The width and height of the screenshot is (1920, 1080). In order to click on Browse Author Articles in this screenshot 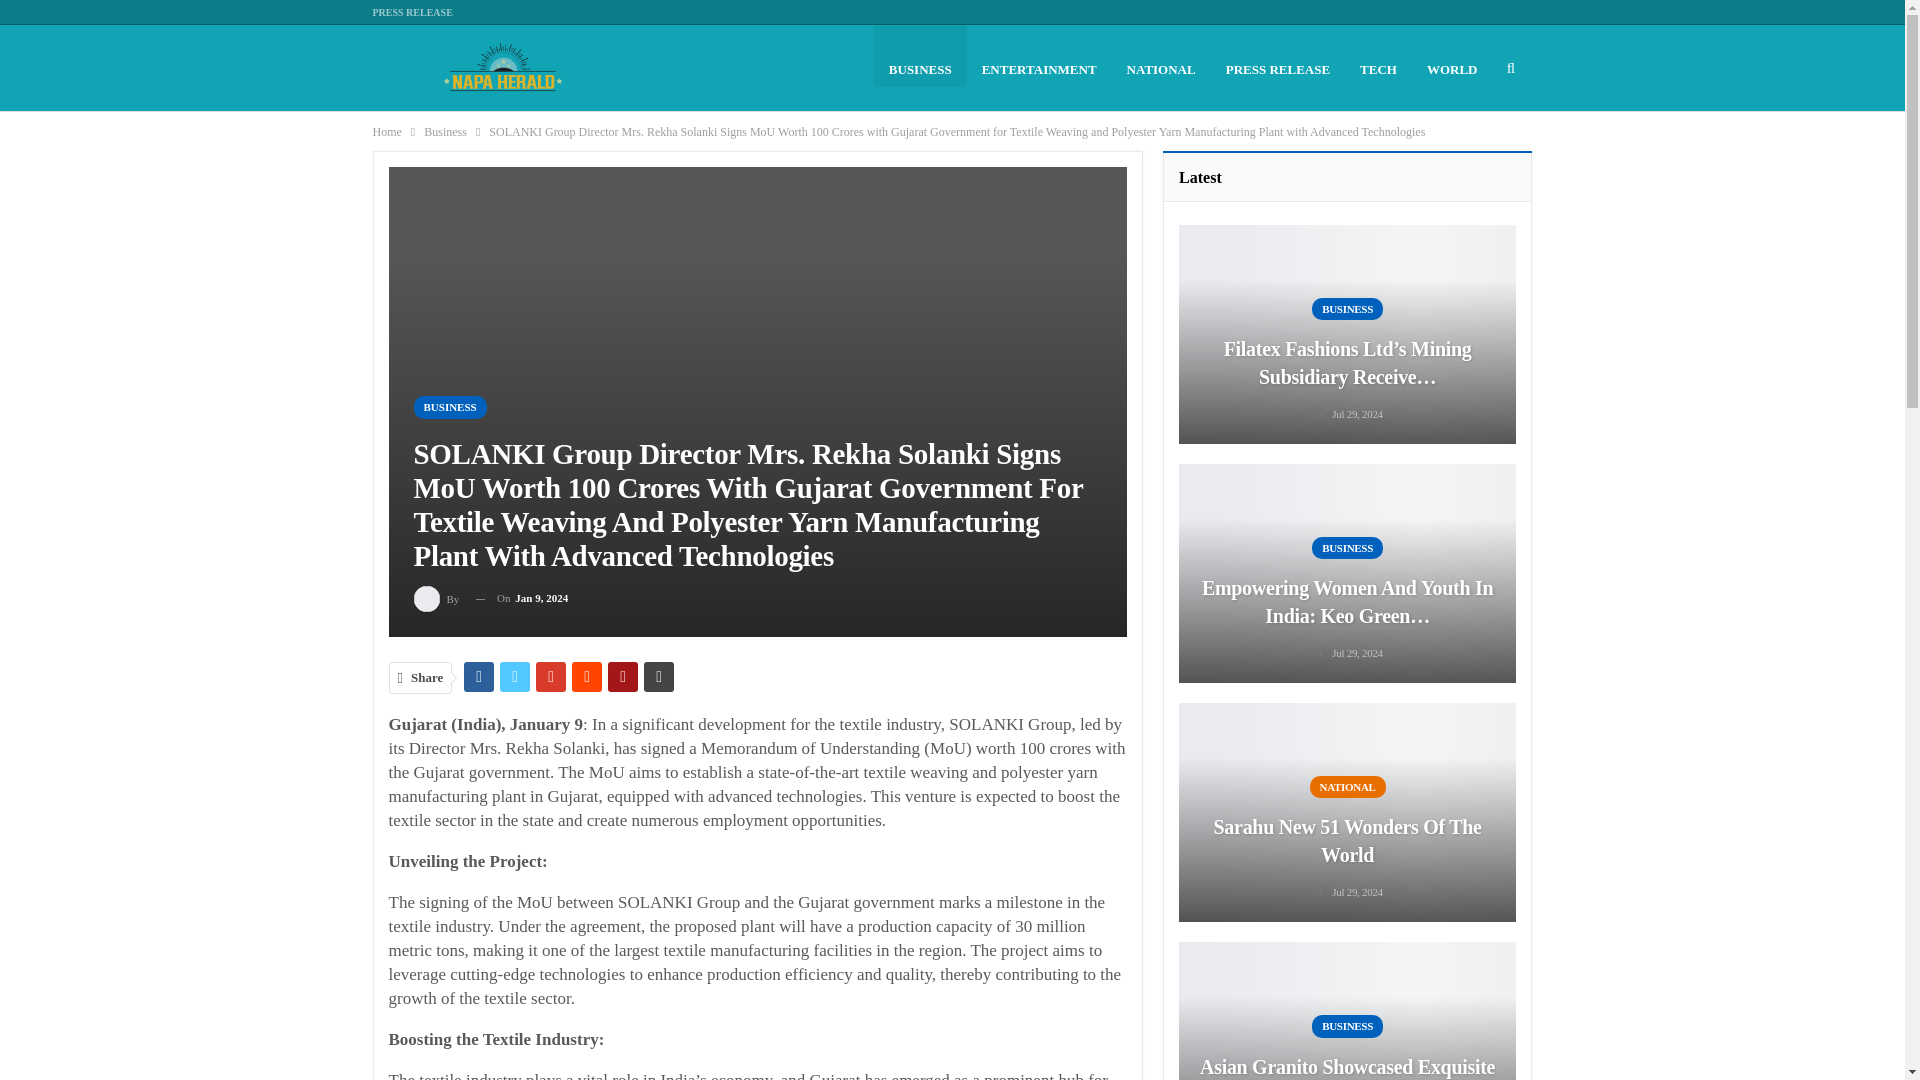, I will do `click(438, 598)`.